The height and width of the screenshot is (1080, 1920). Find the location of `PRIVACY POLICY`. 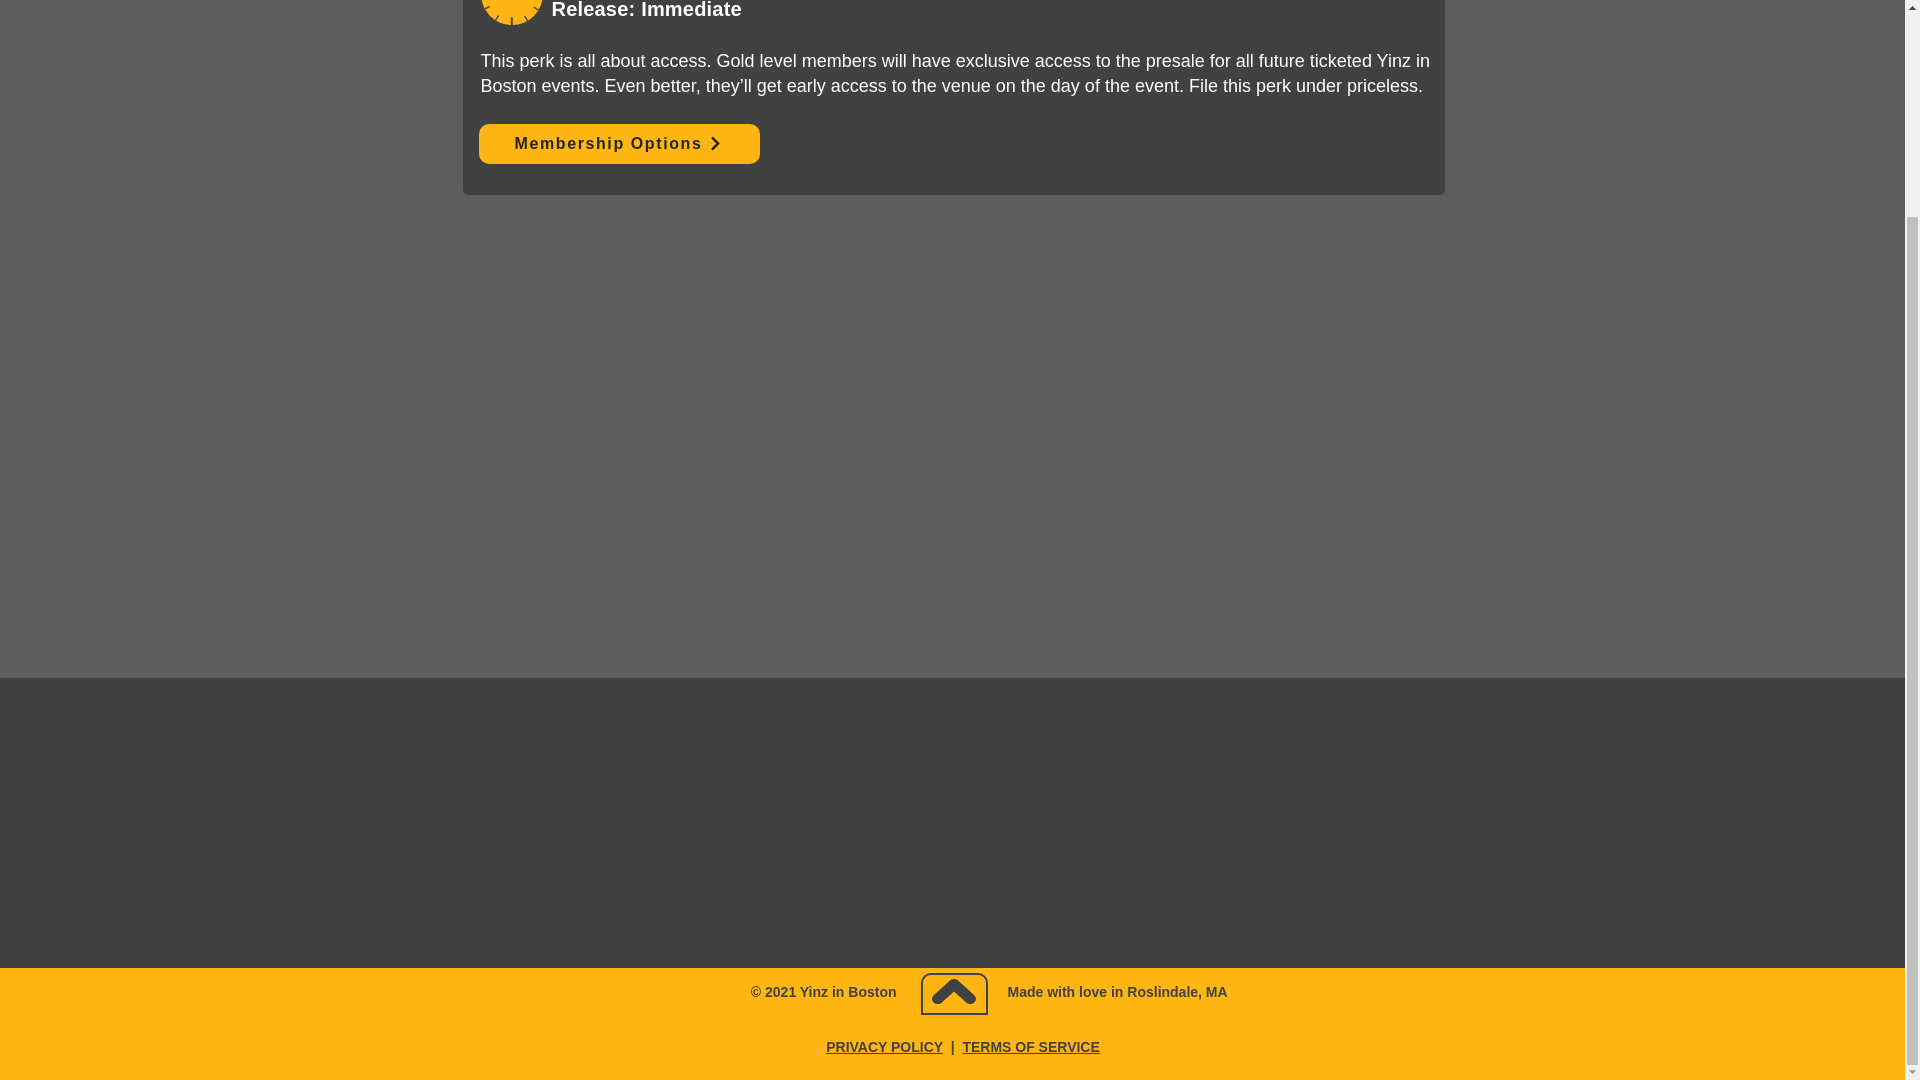

PRIVACY POLICY is located at coordinates (884, 1046).